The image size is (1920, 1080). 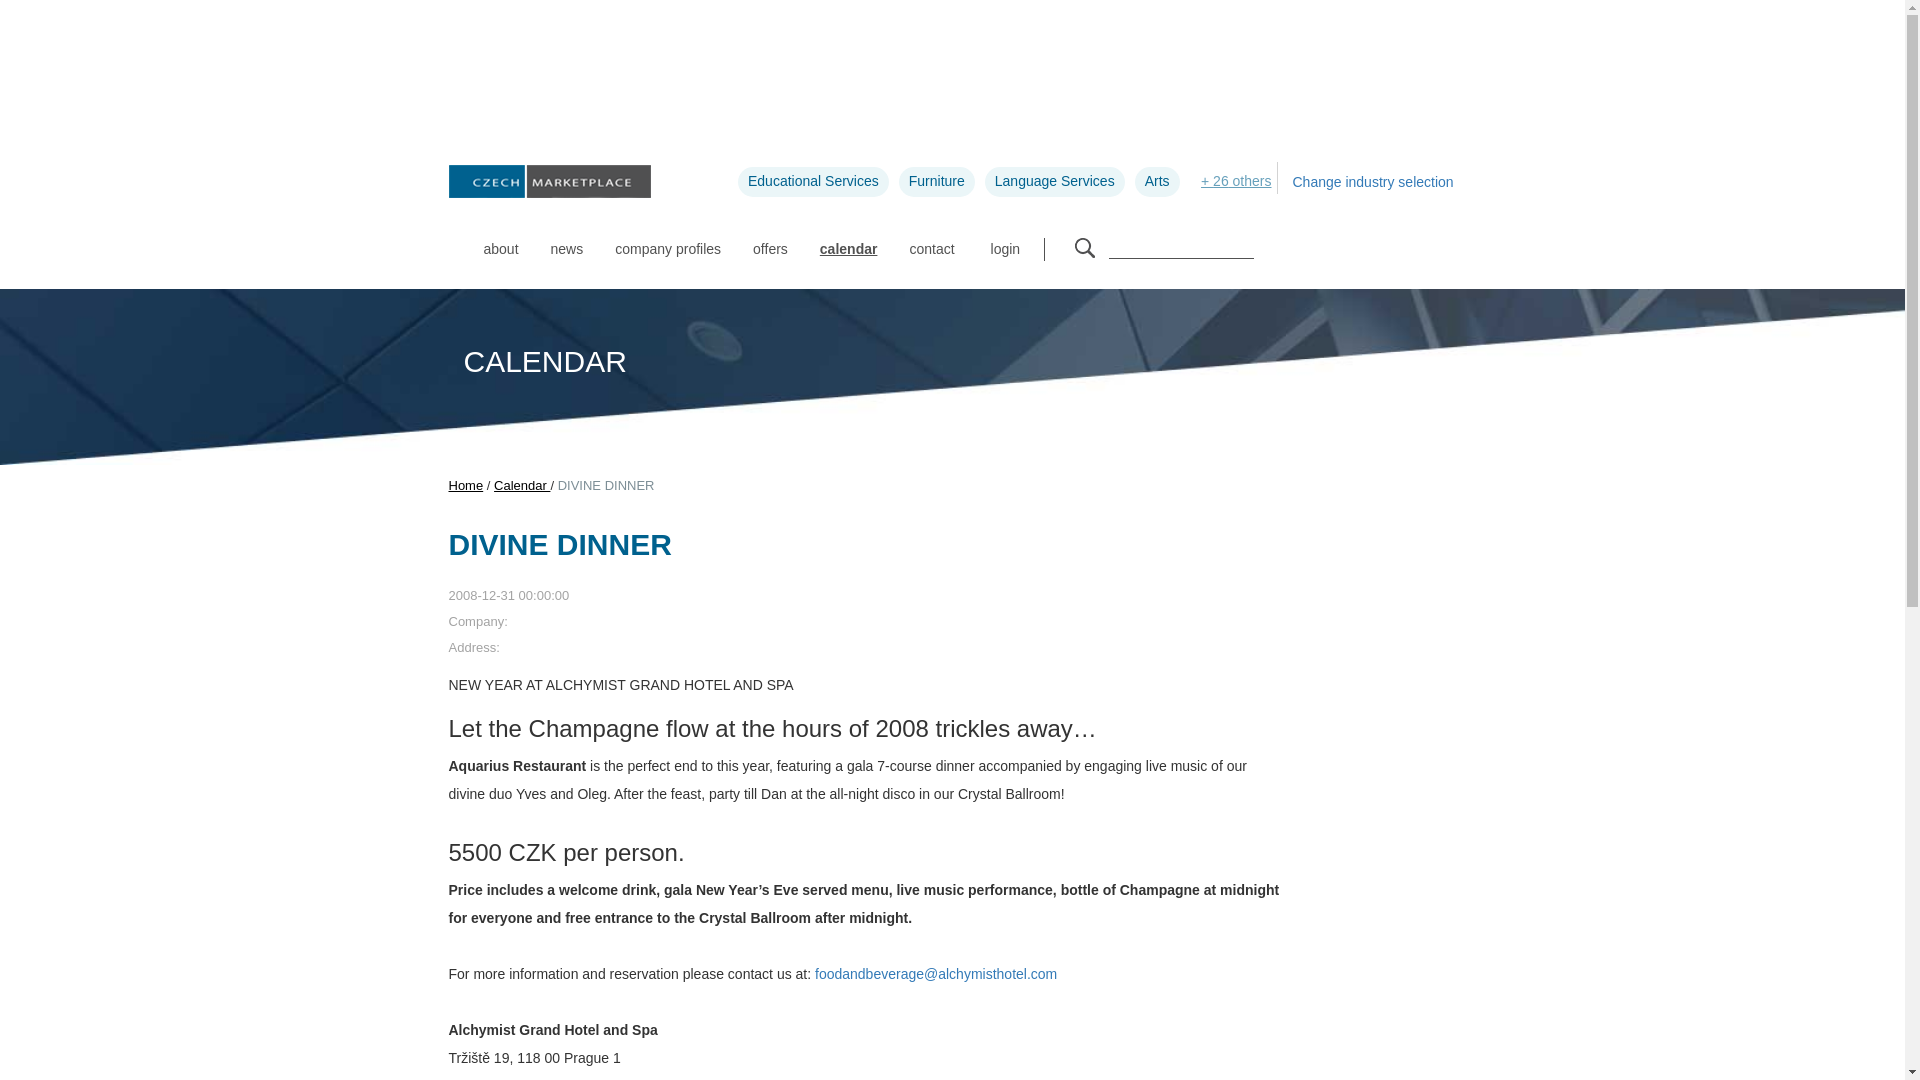 I want to click on Search, so click(x=1084, y=248).